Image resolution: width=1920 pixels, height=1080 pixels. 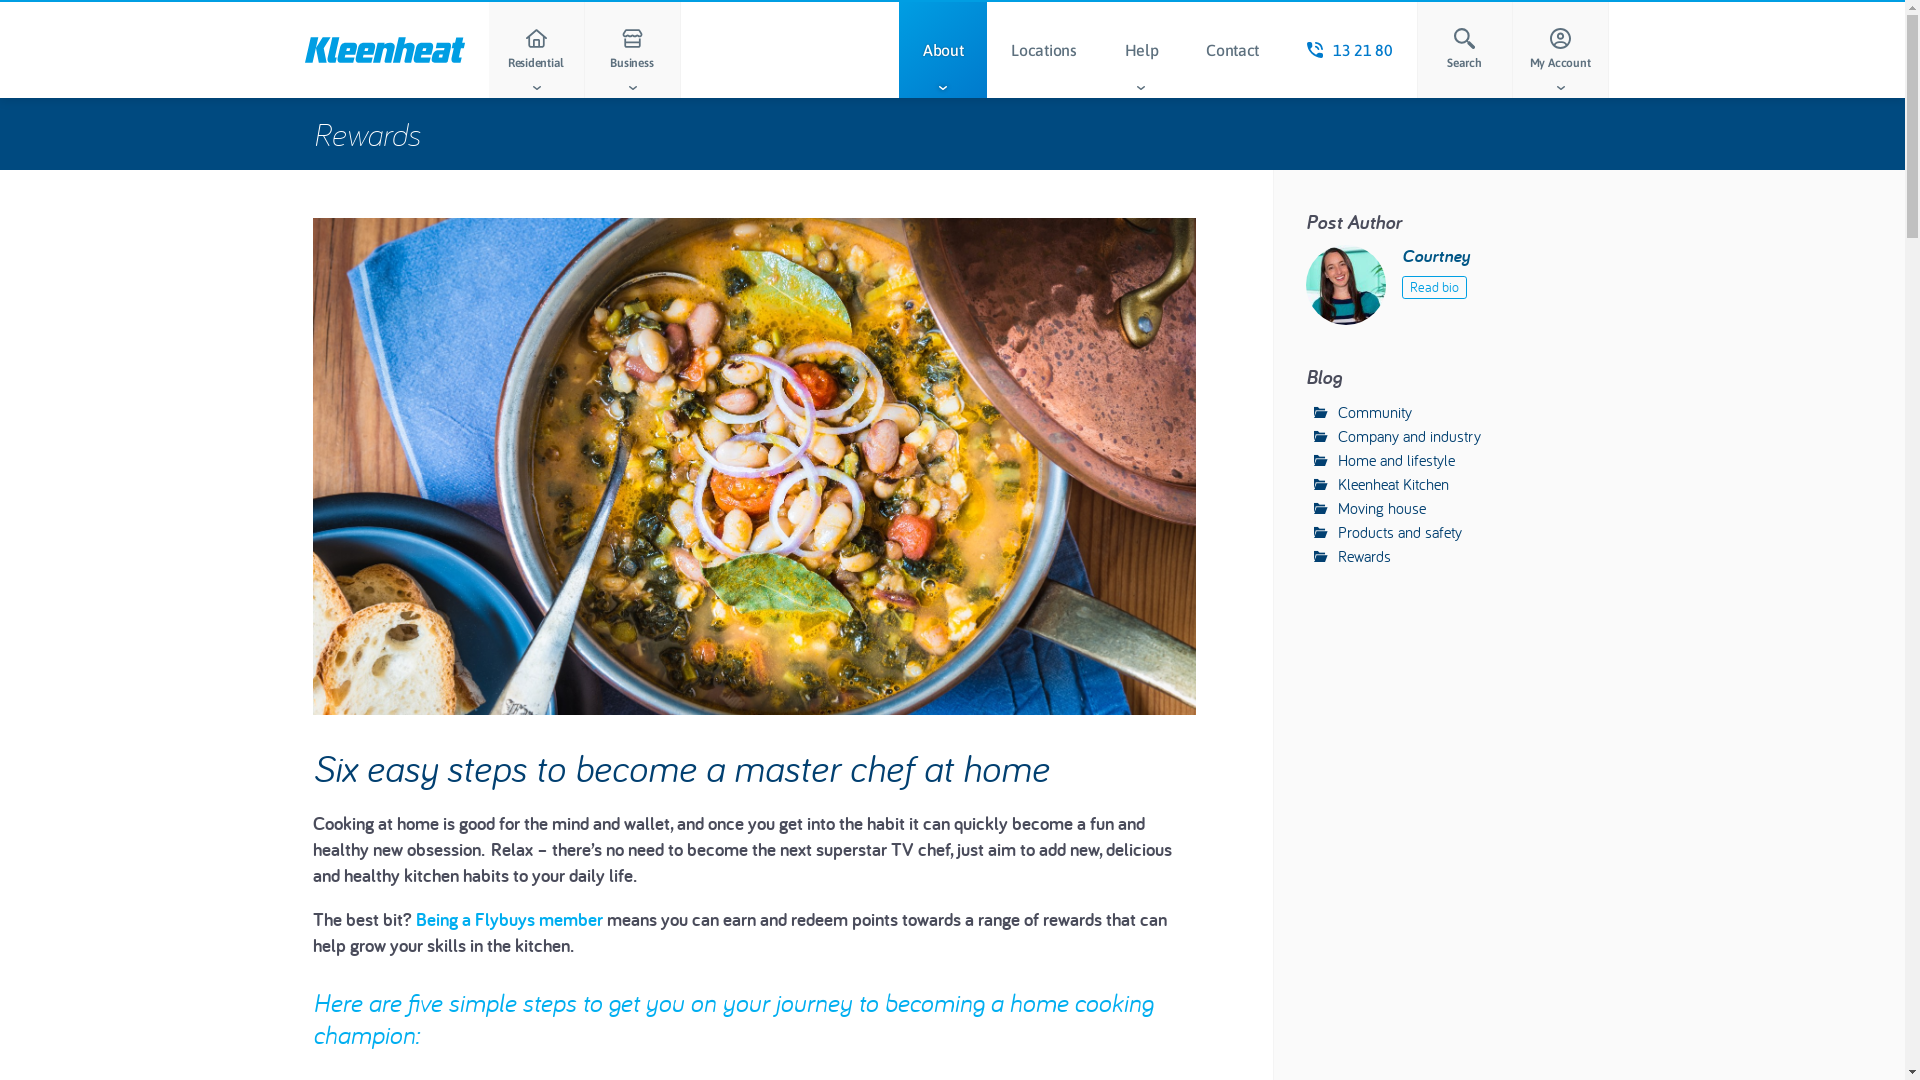 I want to click on Home and lifestyle, so click(x=1385, y=460).